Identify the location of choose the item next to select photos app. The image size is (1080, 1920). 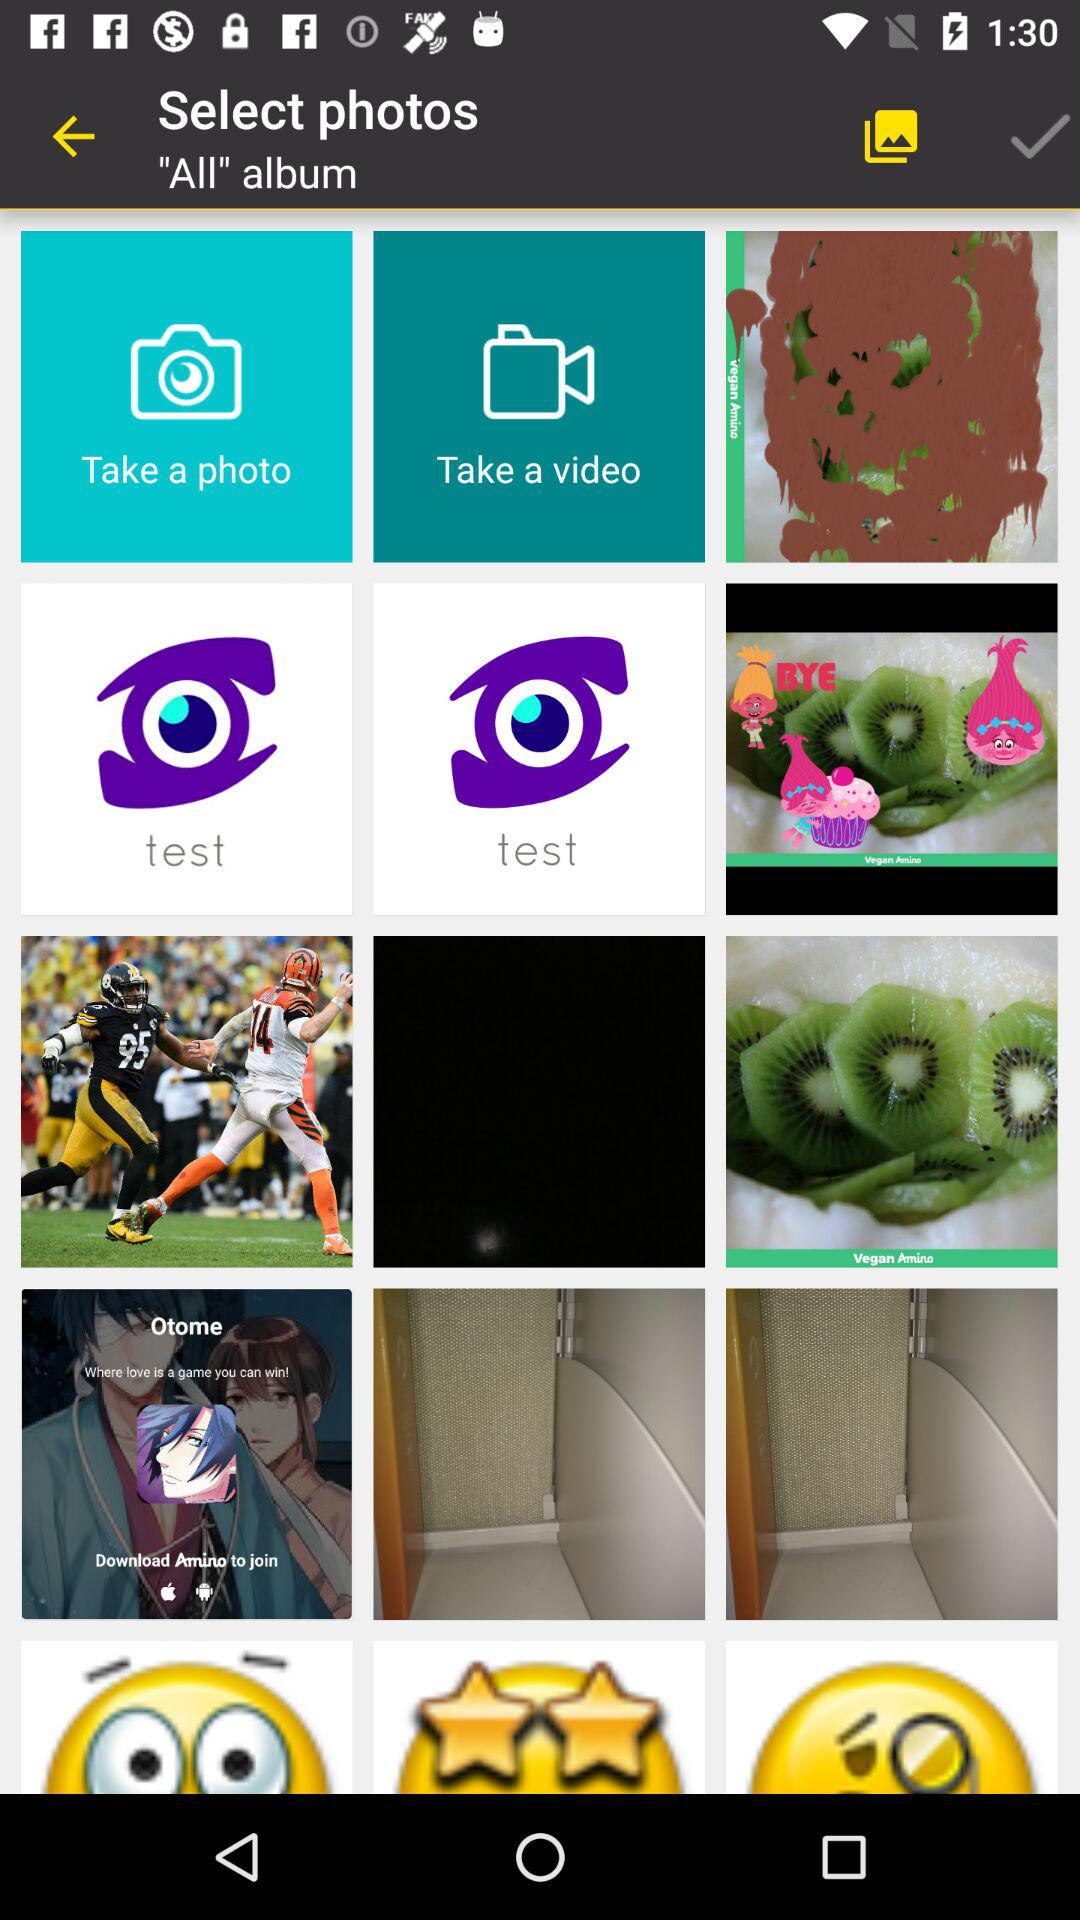
(73, 136).